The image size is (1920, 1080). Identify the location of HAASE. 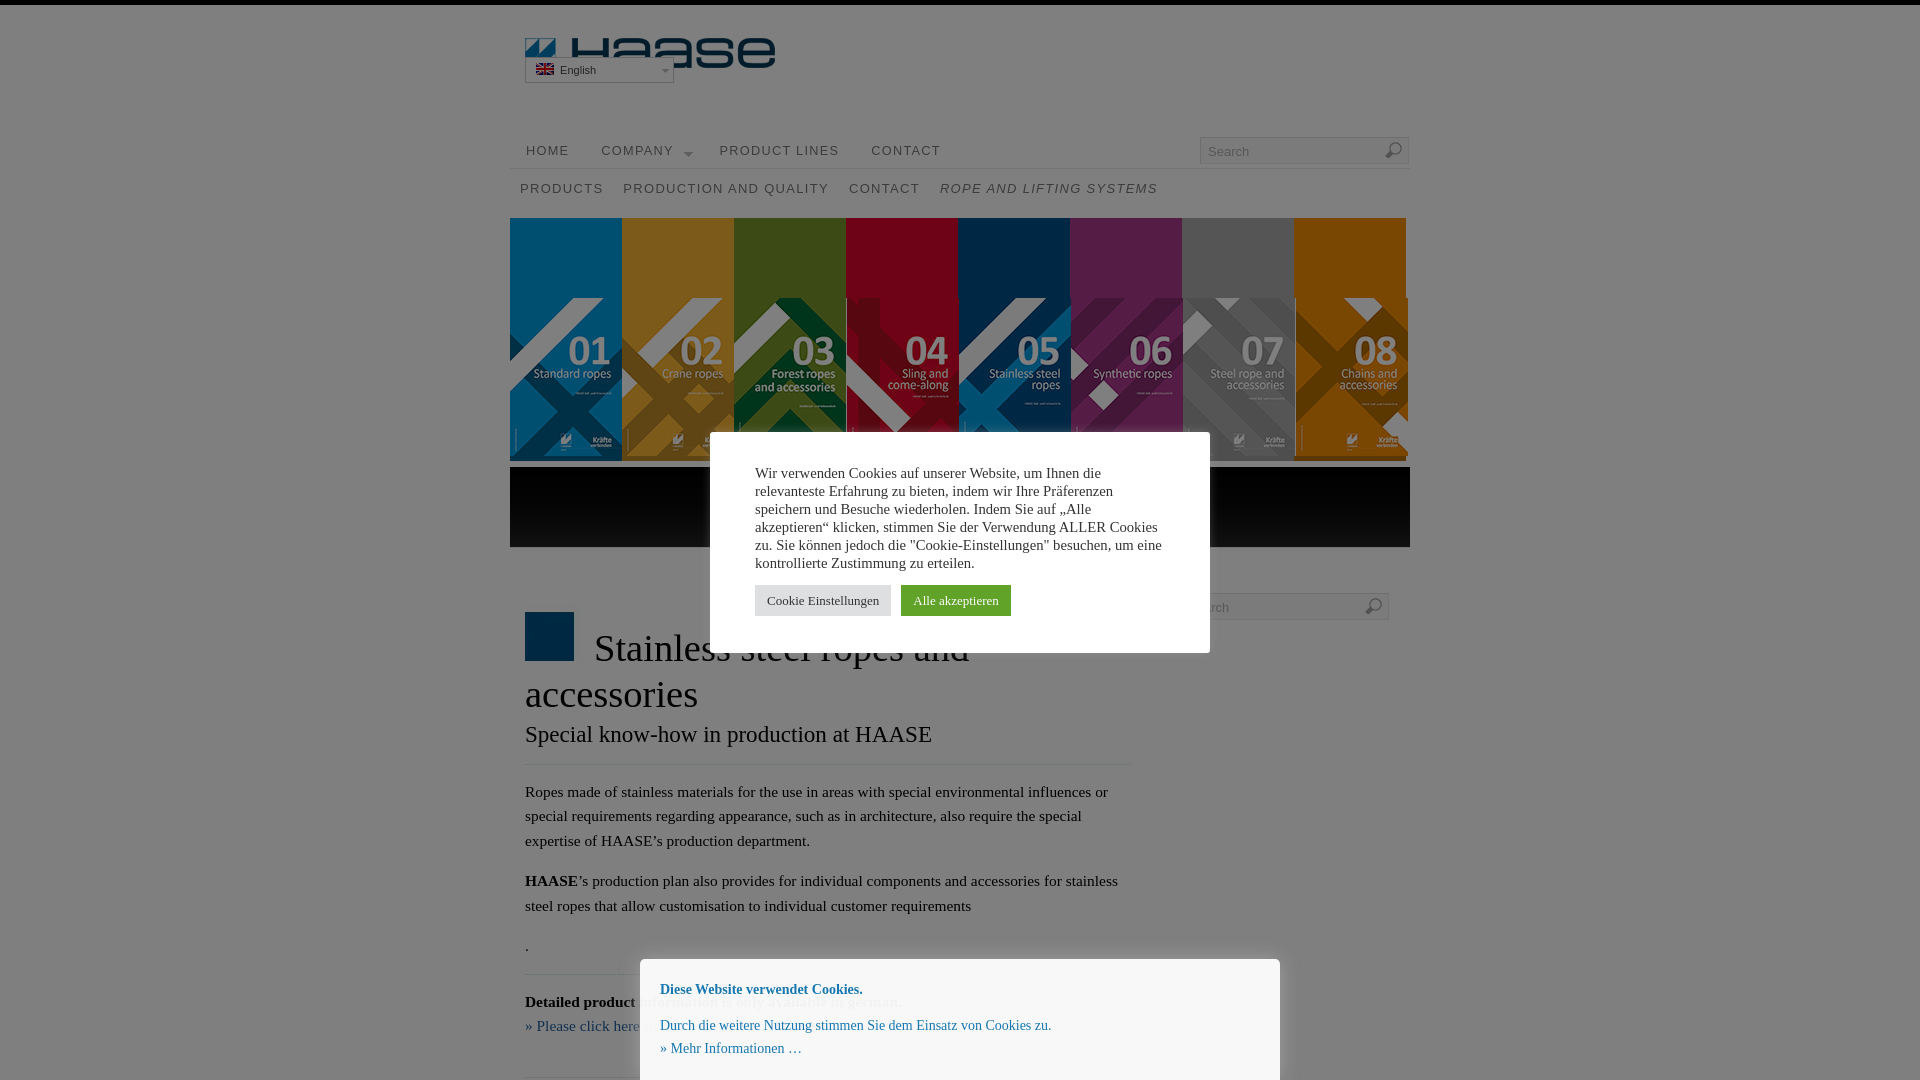
(722, 66).